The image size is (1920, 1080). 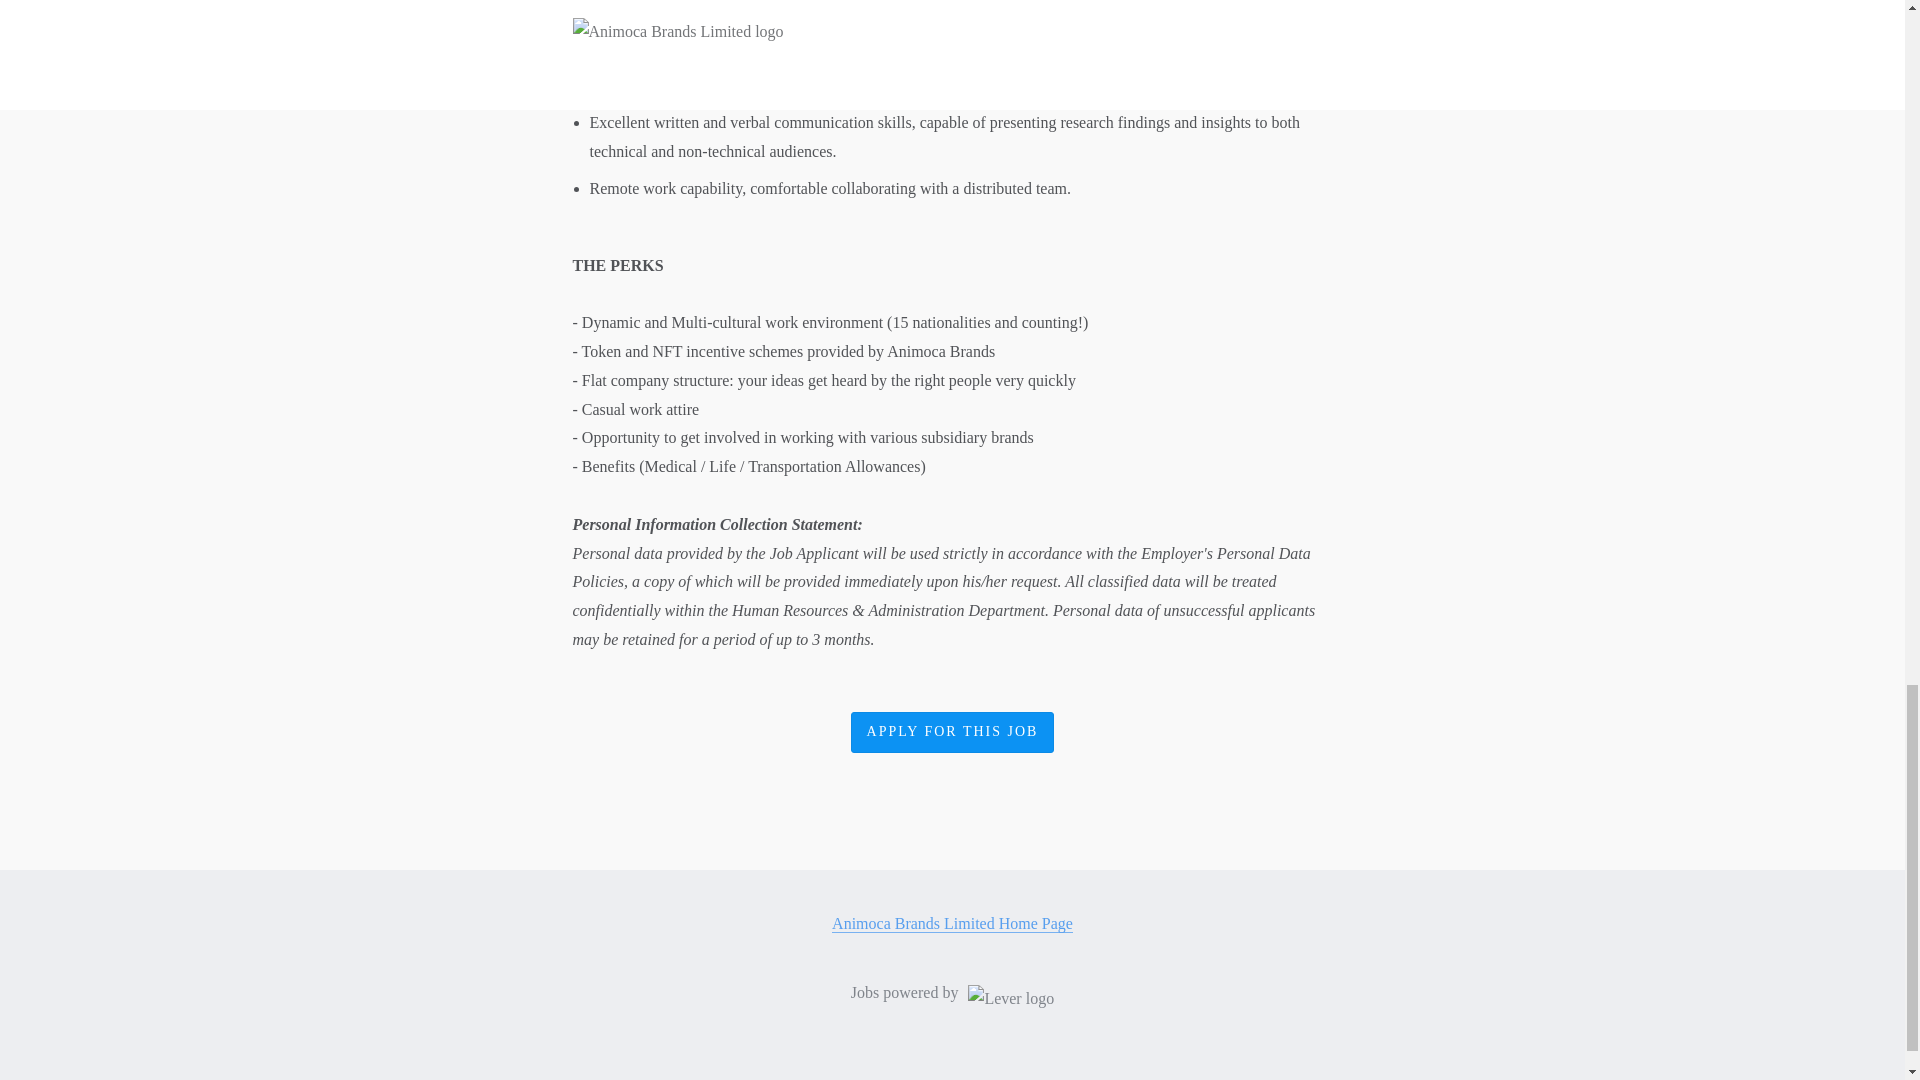 What do you see at coordinates (952, 732) in the screenshot?
I see `APPLY FOR THIS JOB` at bounding box center [952, 732].